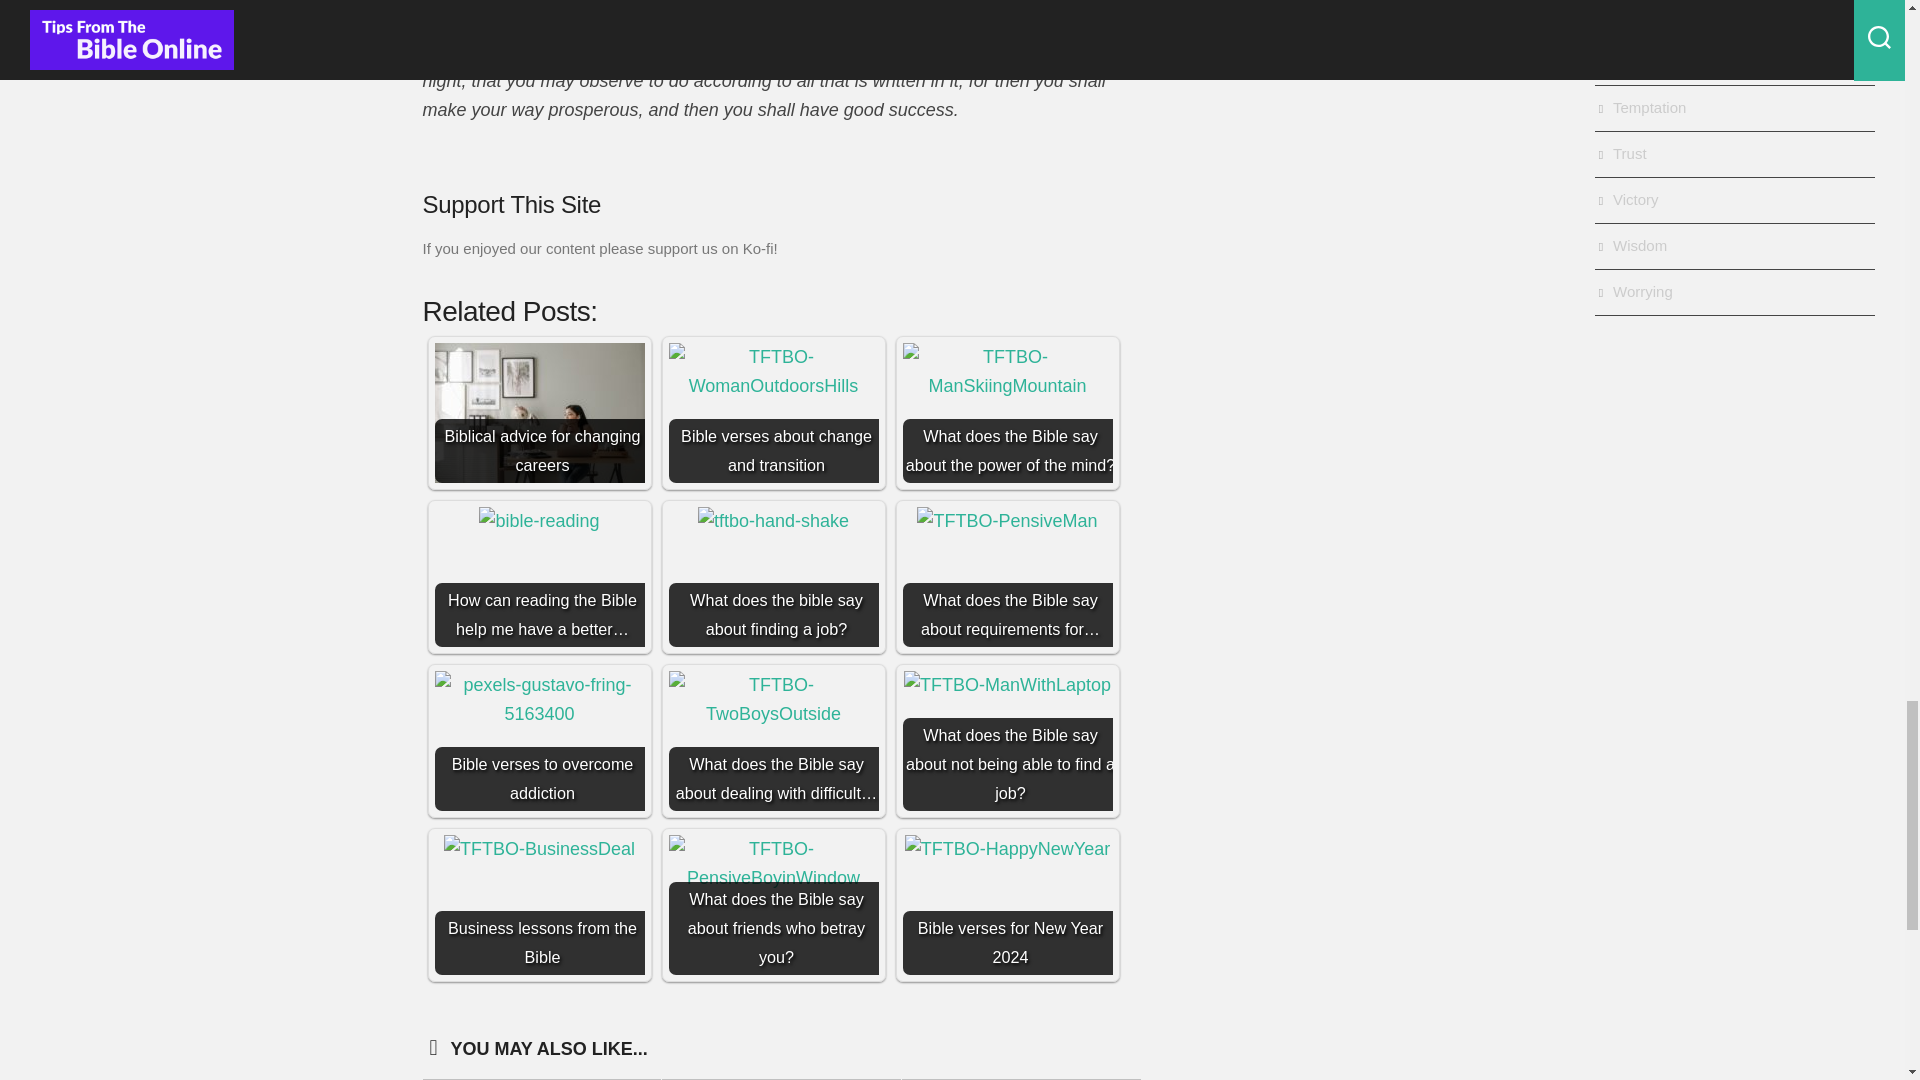 Image resolution: width=1920 pixels, height=1080 pixels. What do you see at coordinates (1008, 684) in the screenshot?
I see `What does the Bible say about not being able to find a job?` at bounding box center [1008, 684].